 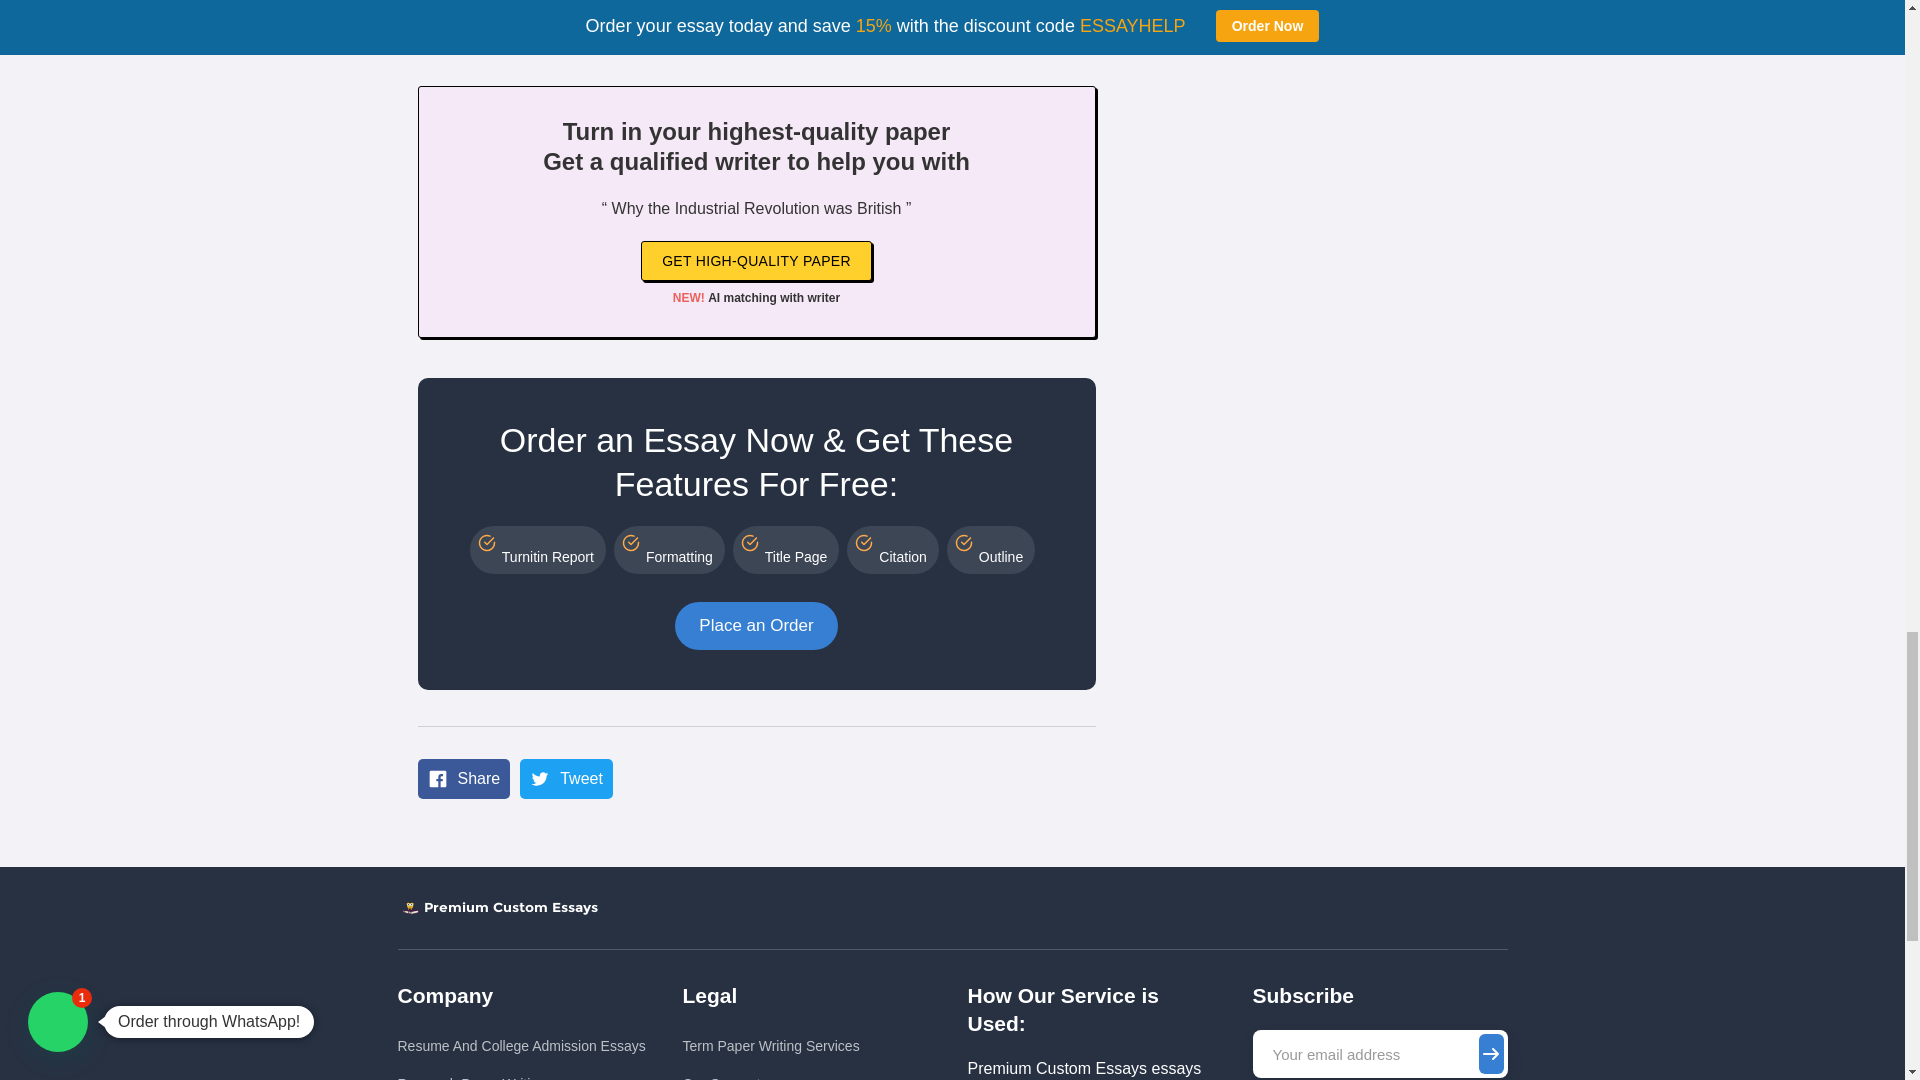 What do you see at coordinates (756, 260) in the screenshot?
I see `GET HIGH-QUALITY PAPER` at bounding box center [756, 260].